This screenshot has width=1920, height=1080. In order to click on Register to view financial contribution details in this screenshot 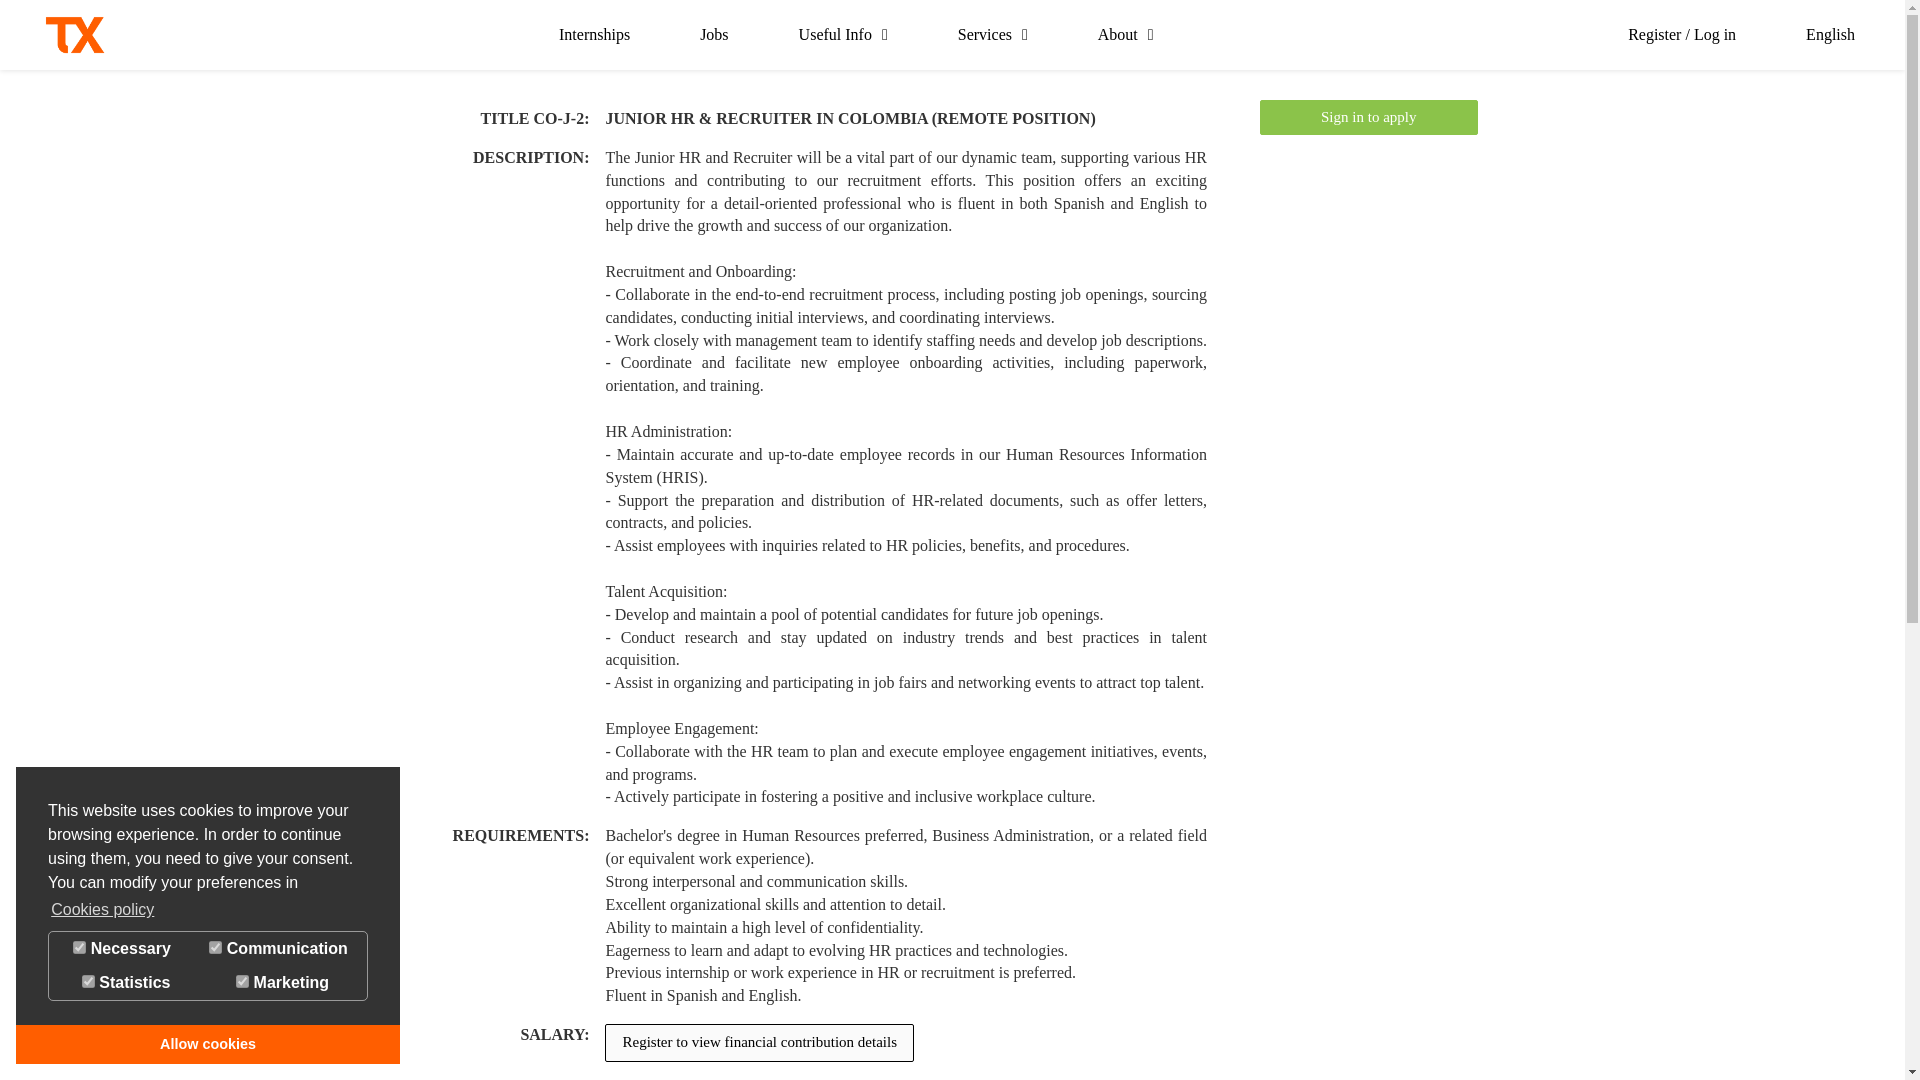, I will do `click(758, 1042)`.